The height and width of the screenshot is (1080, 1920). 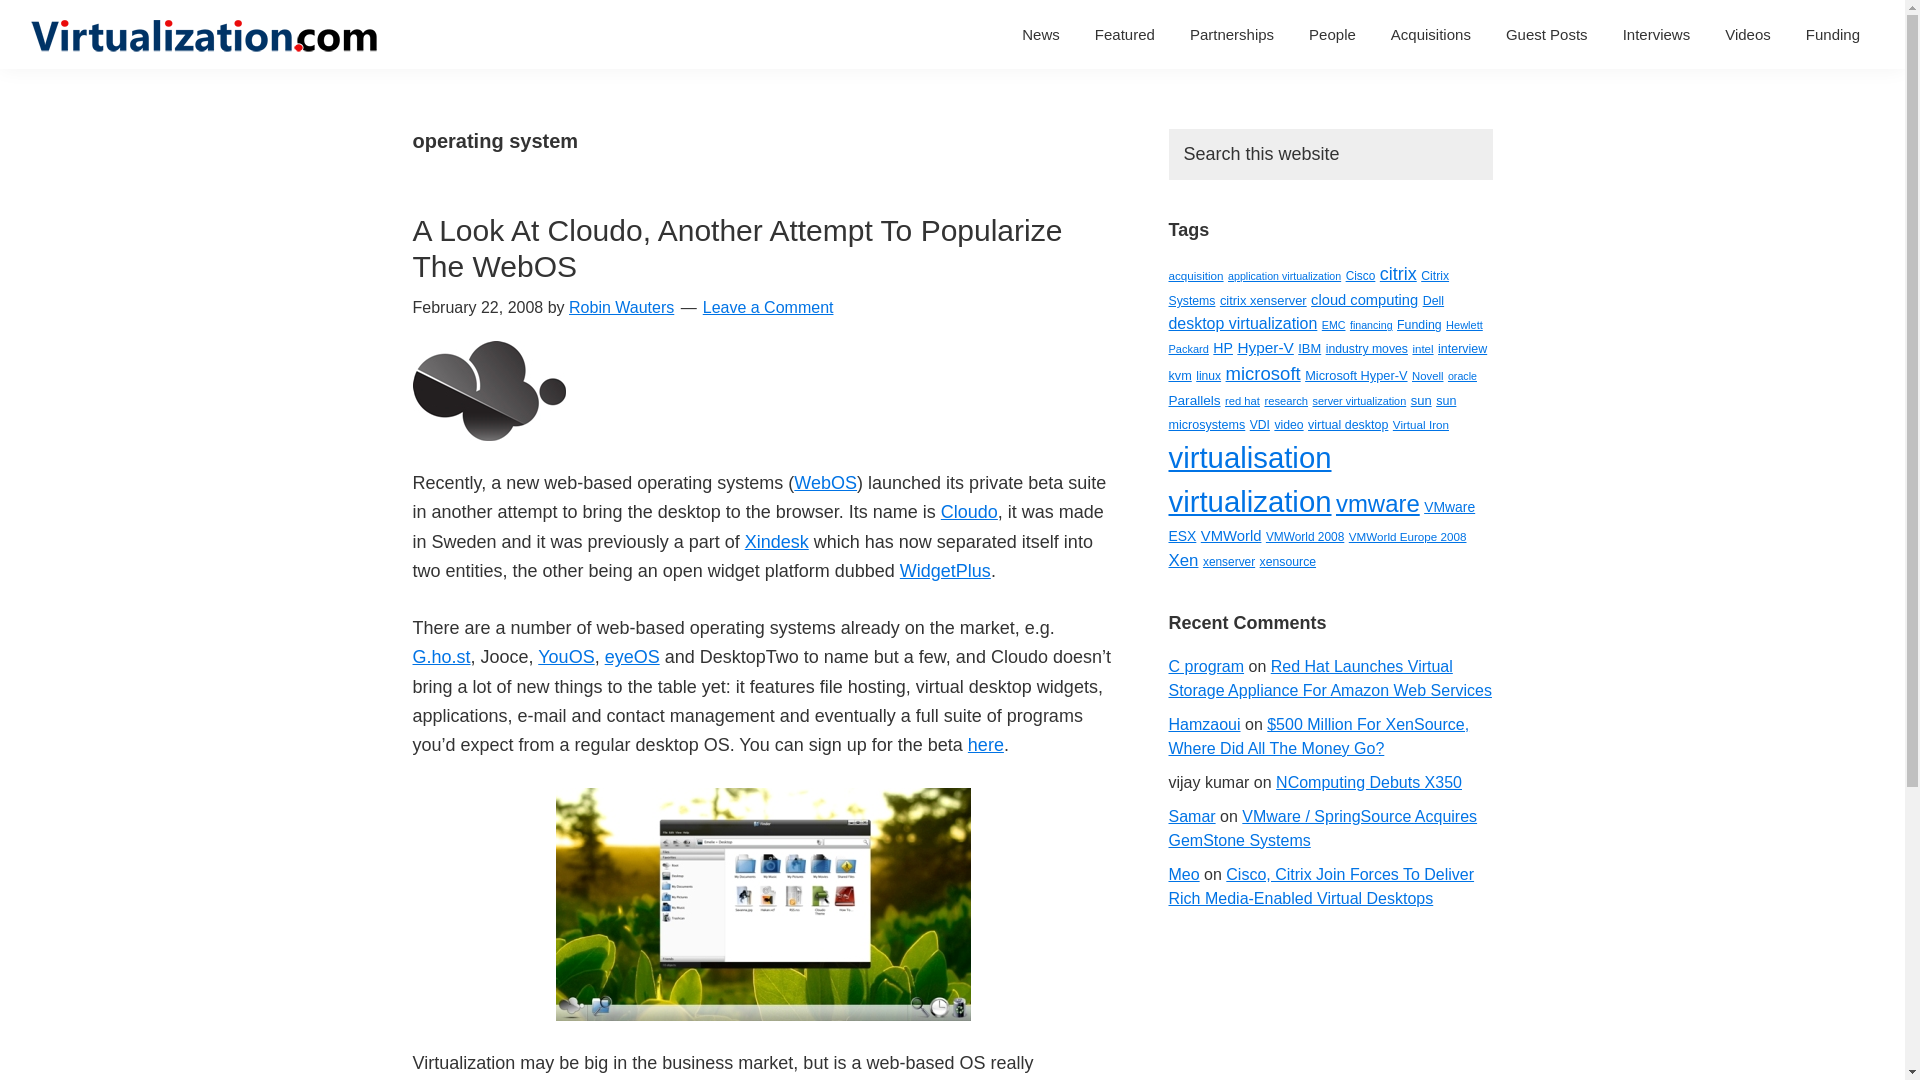 What do you see at coordinates (441, 656) in the screenshot?
I see `G.ho.st` at bounding box center [441, 656].